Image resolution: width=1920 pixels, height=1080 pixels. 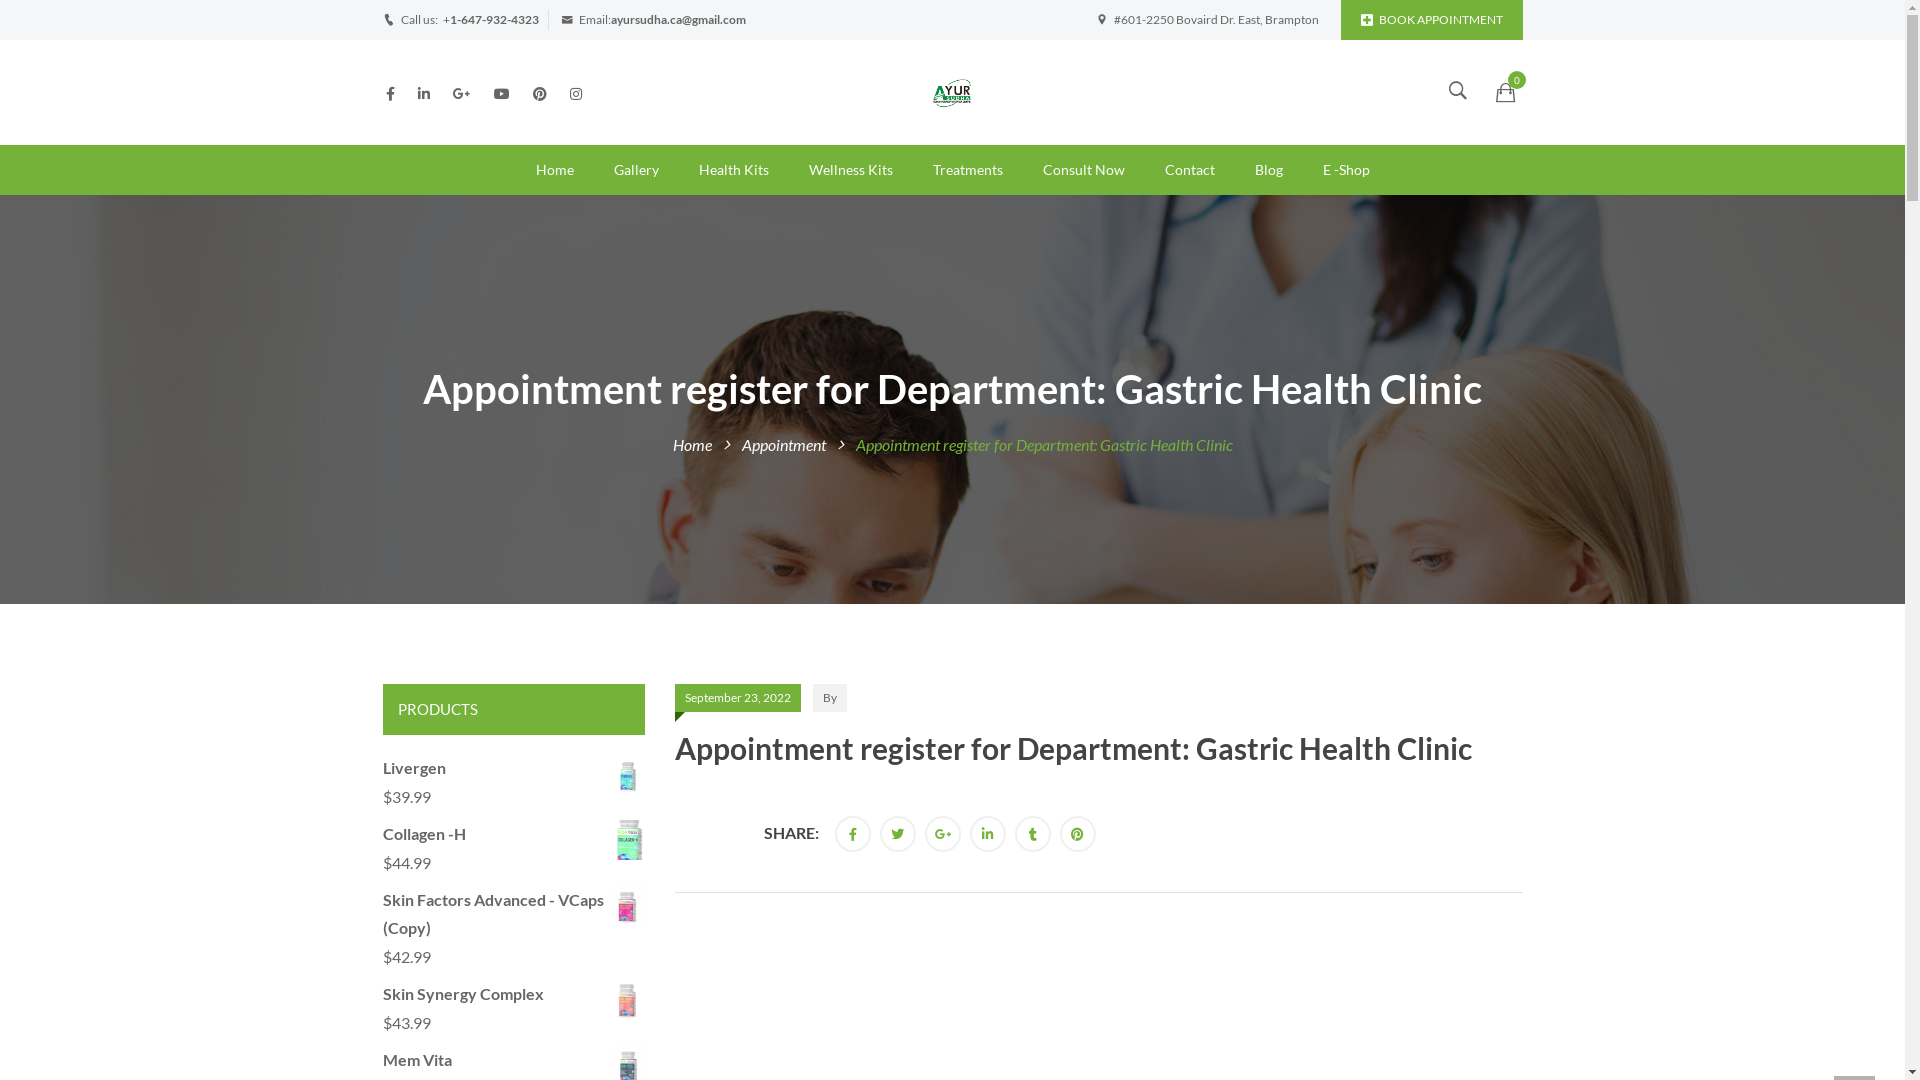 I want to click on Consult Now, so click(x=1083, y=170).